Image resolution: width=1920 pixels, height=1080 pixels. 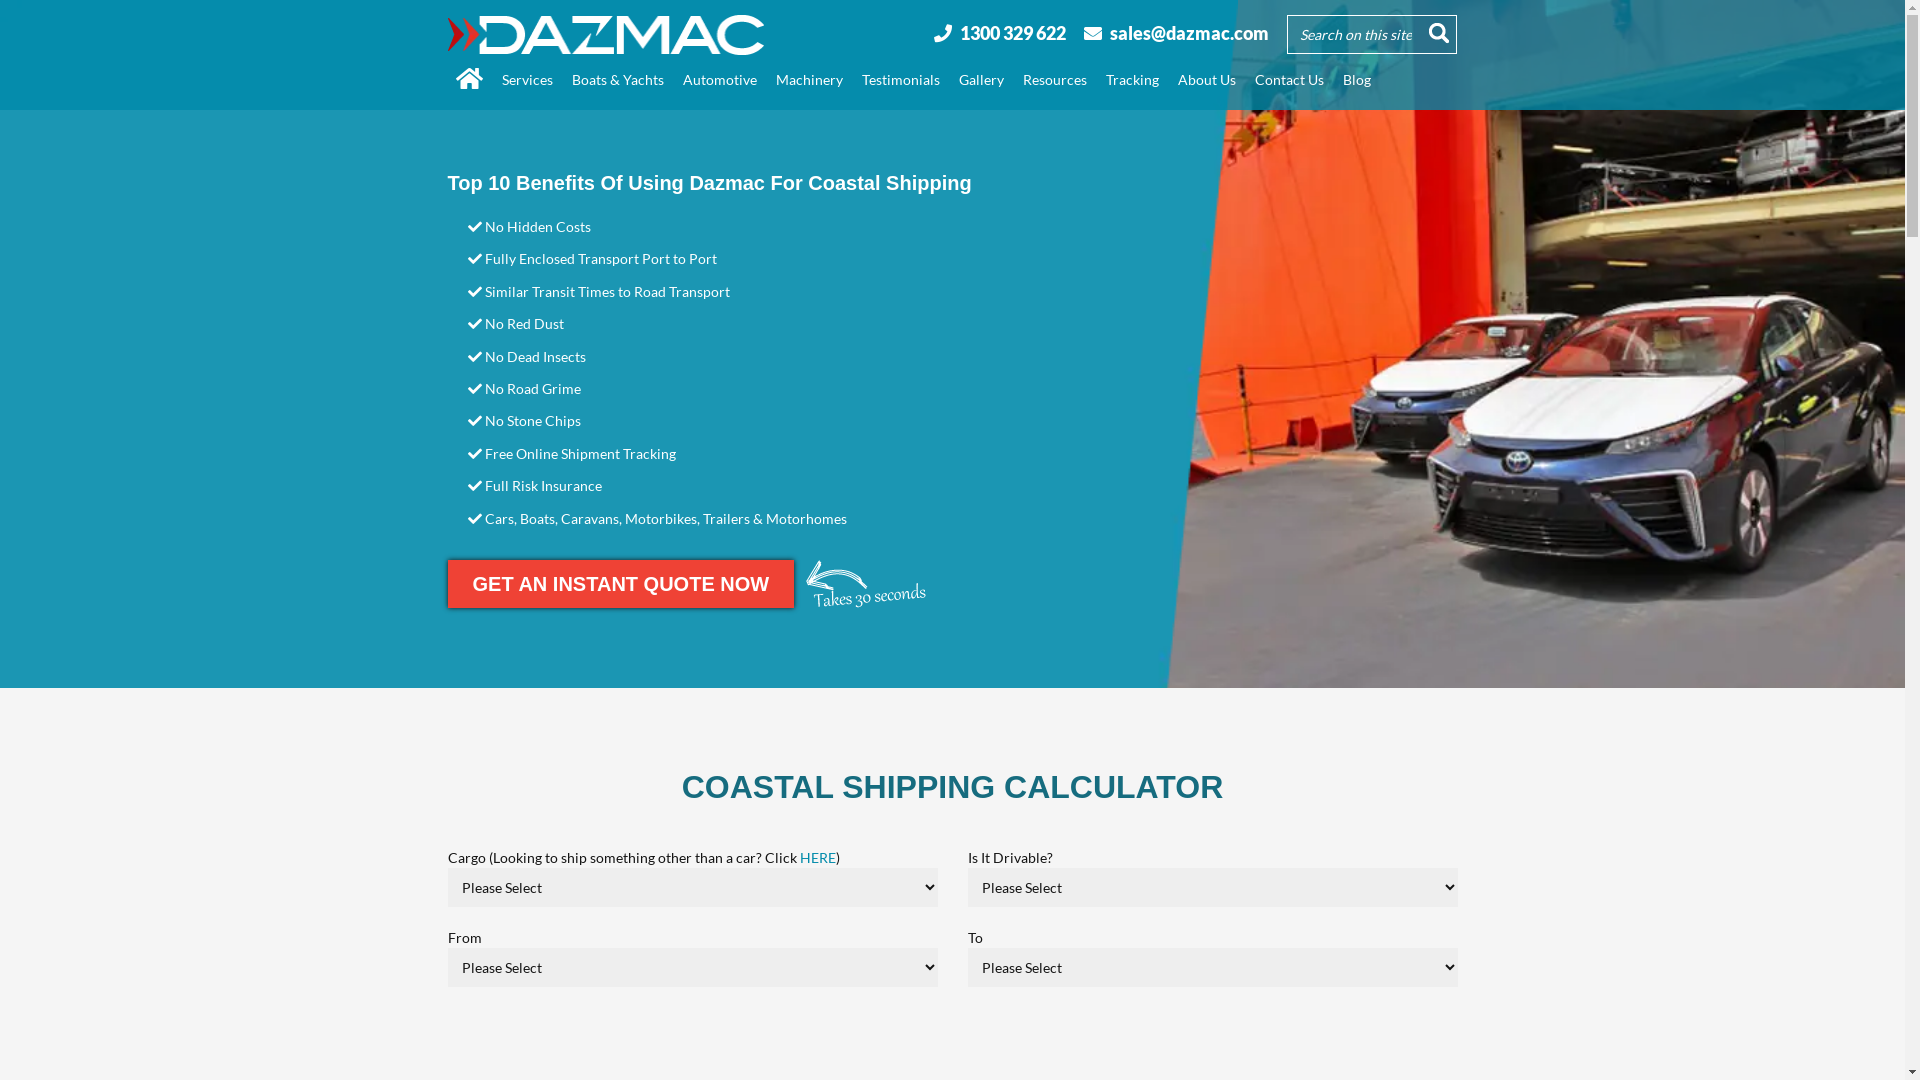 I want to click on 1300 329 622, so click(x=1013, y=33).